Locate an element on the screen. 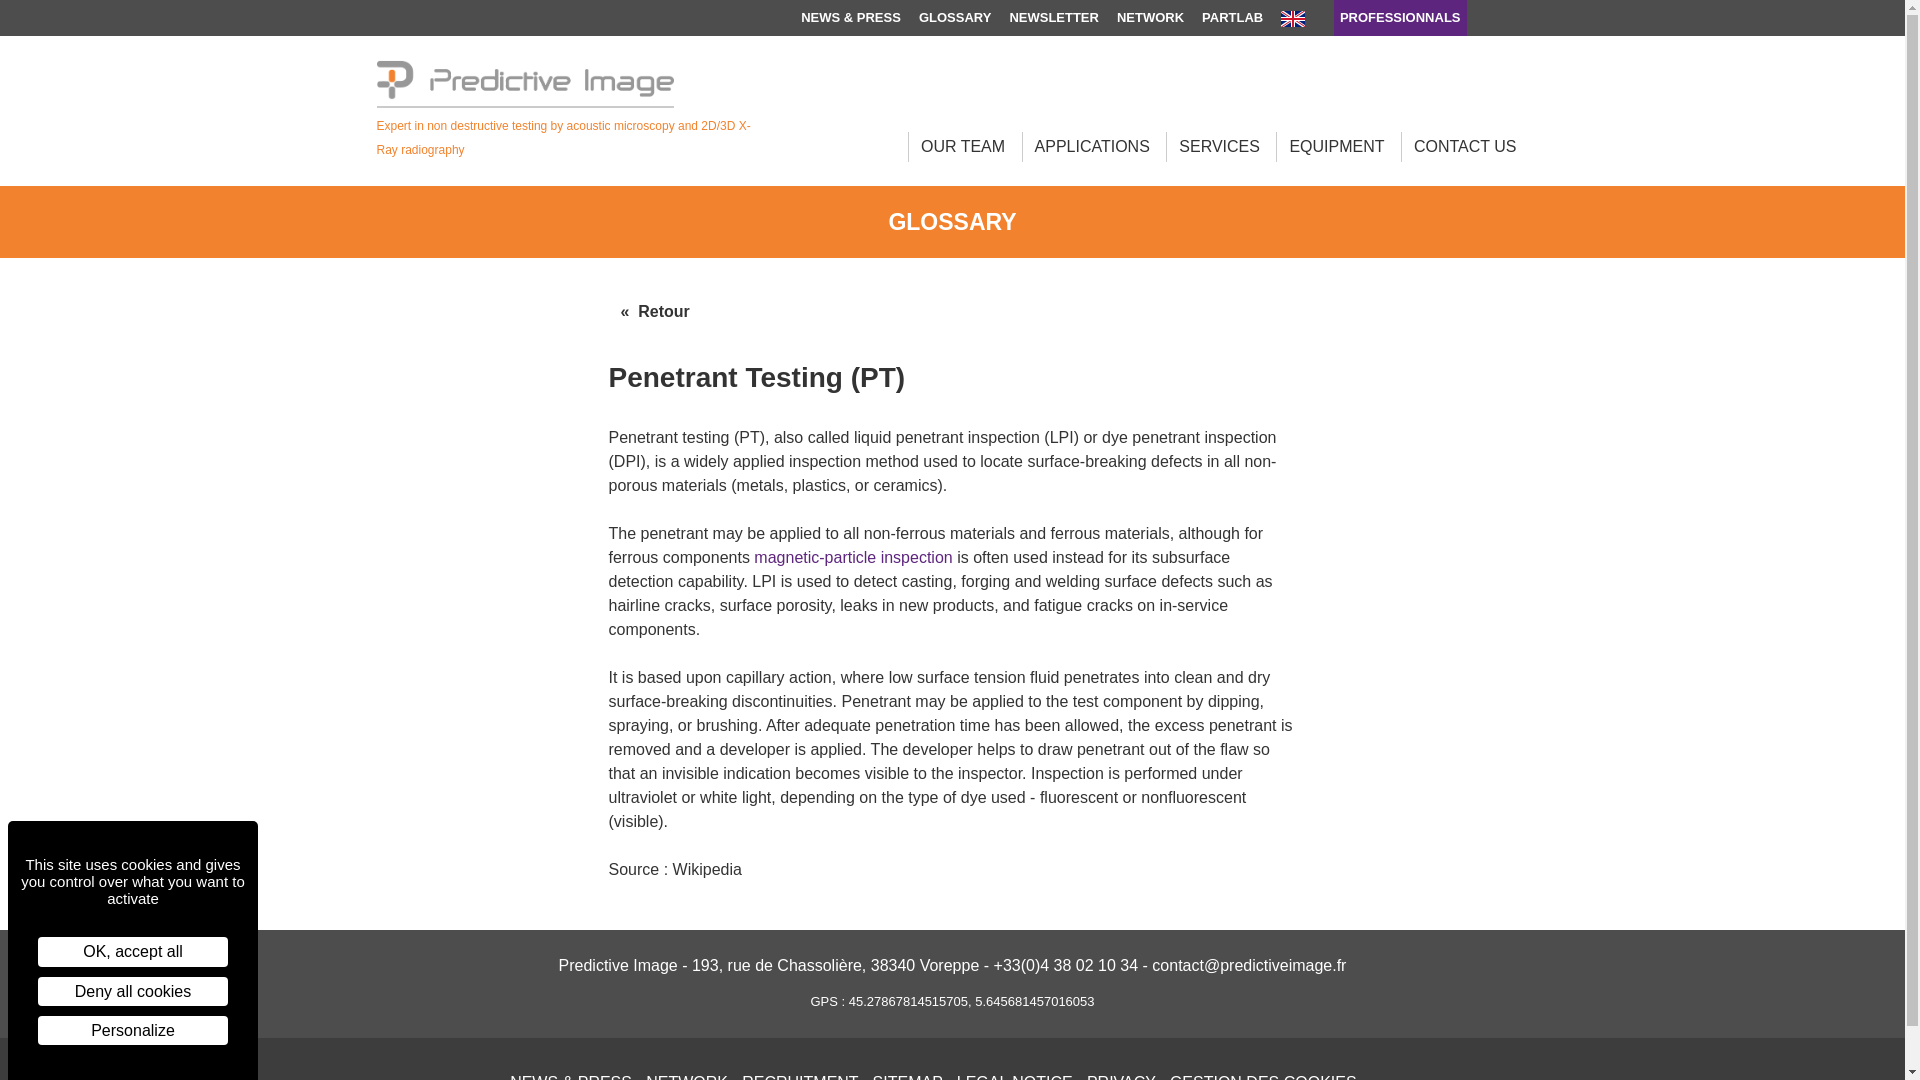  LEGAL NOTICE is located at coordinates (1014, 1076).